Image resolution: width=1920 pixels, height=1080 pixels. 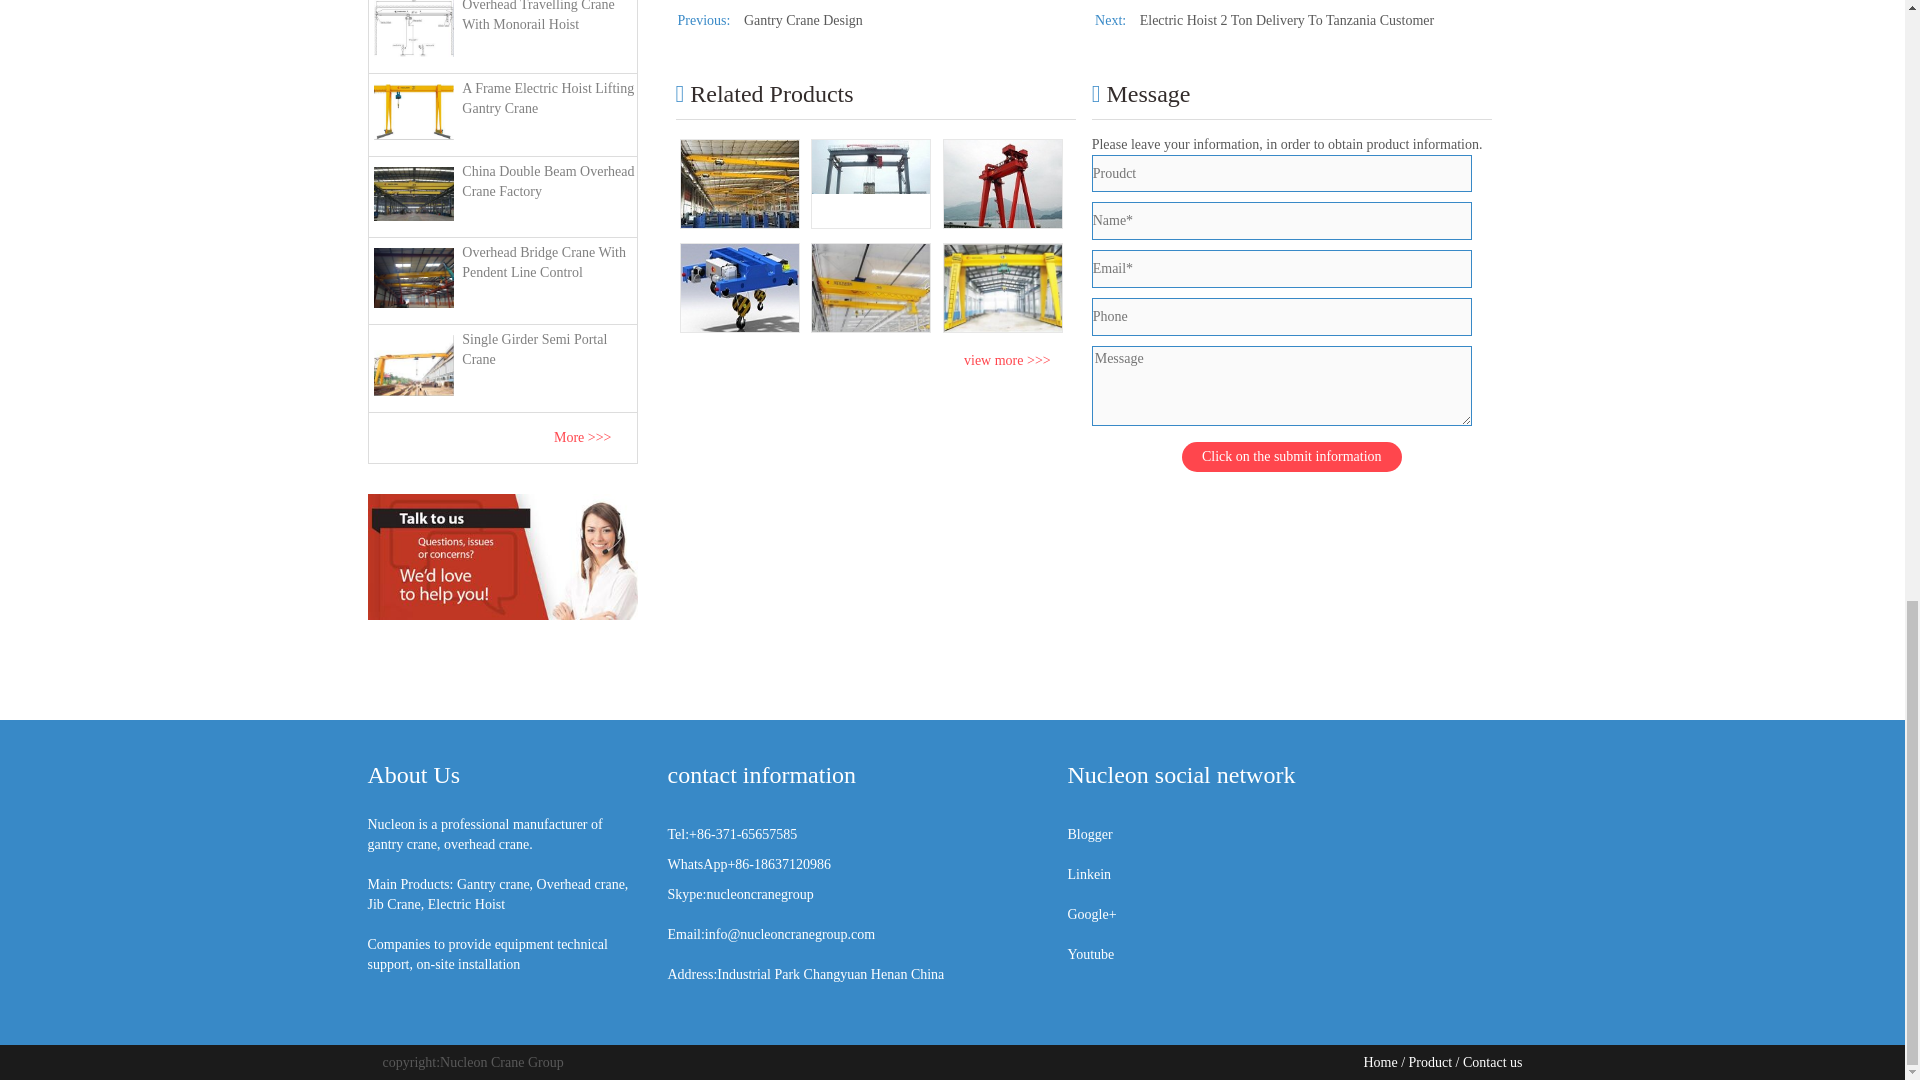 I want to click on A Frame Electric Hoist Lifting Gantry Crane, so click(x=502, y=112).